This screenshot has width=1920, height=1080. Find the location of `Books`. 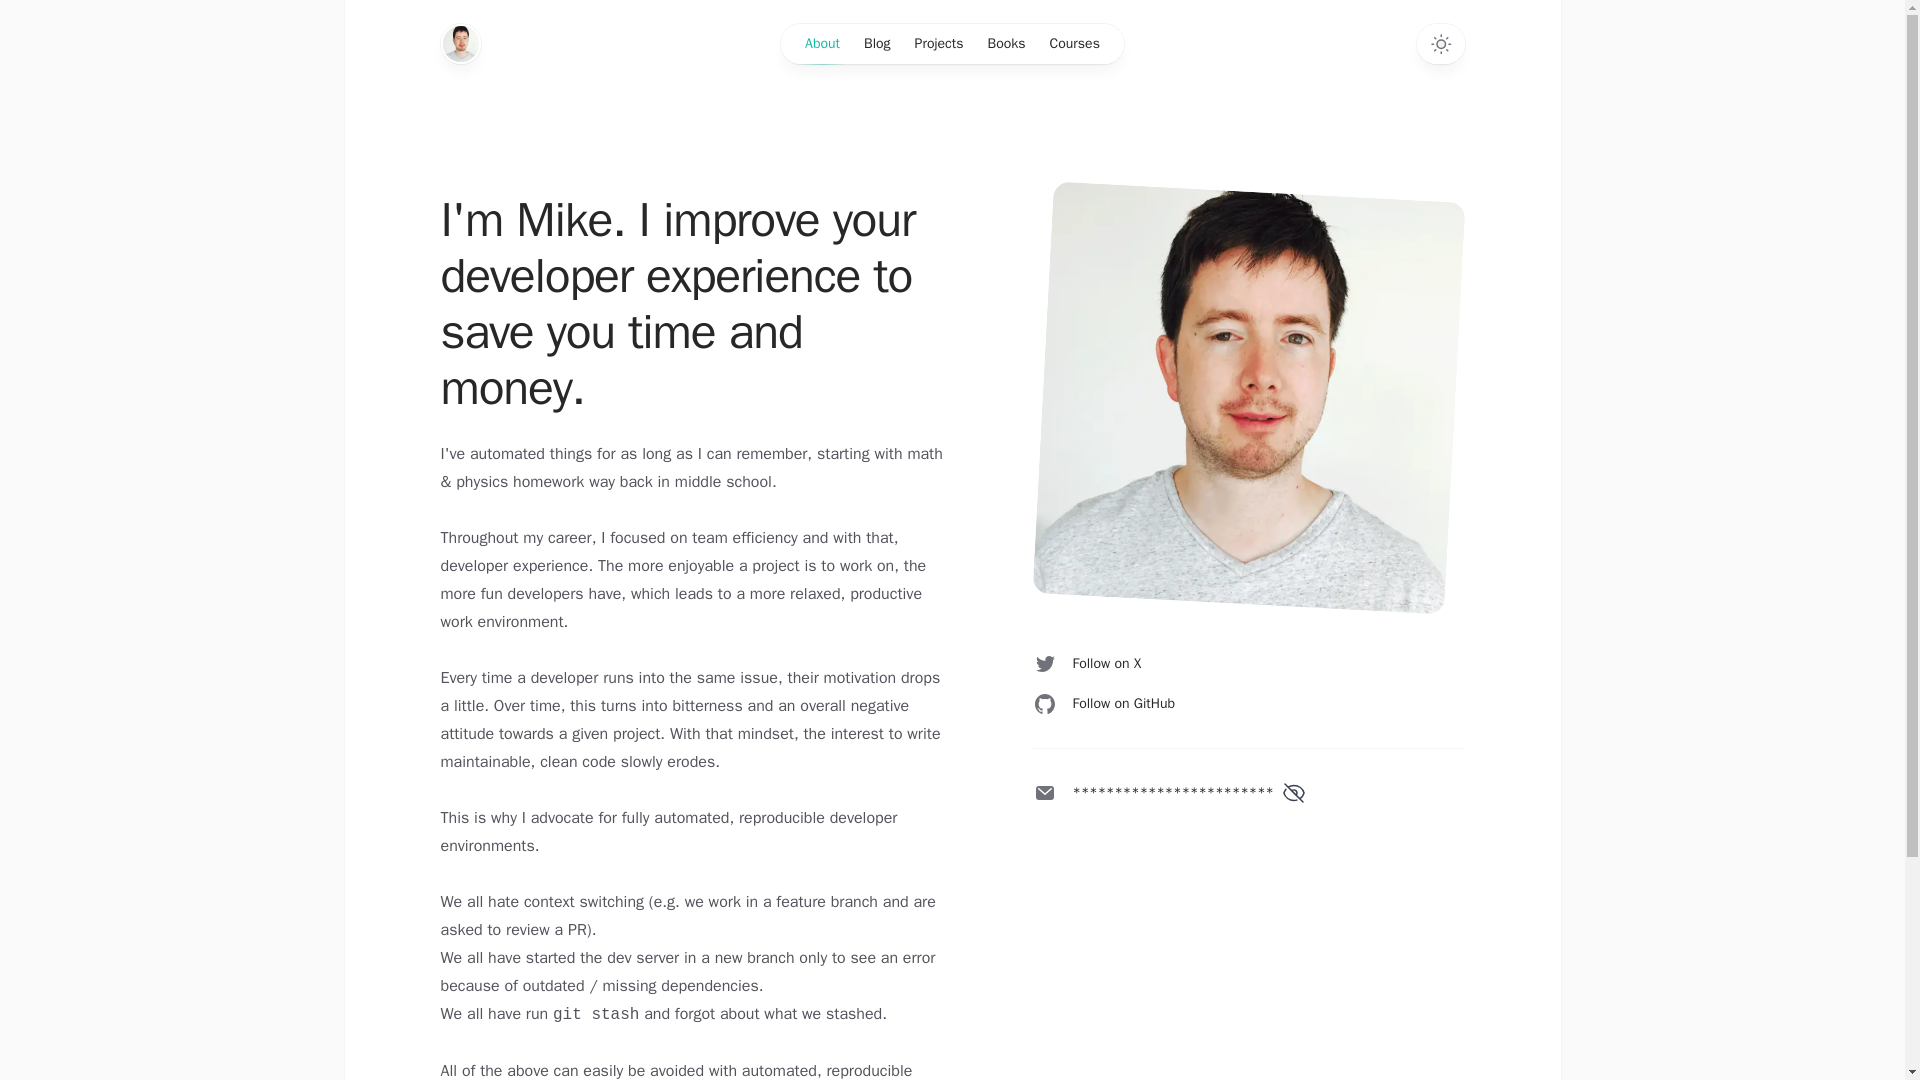

Books is located at coordinates (68, 153).